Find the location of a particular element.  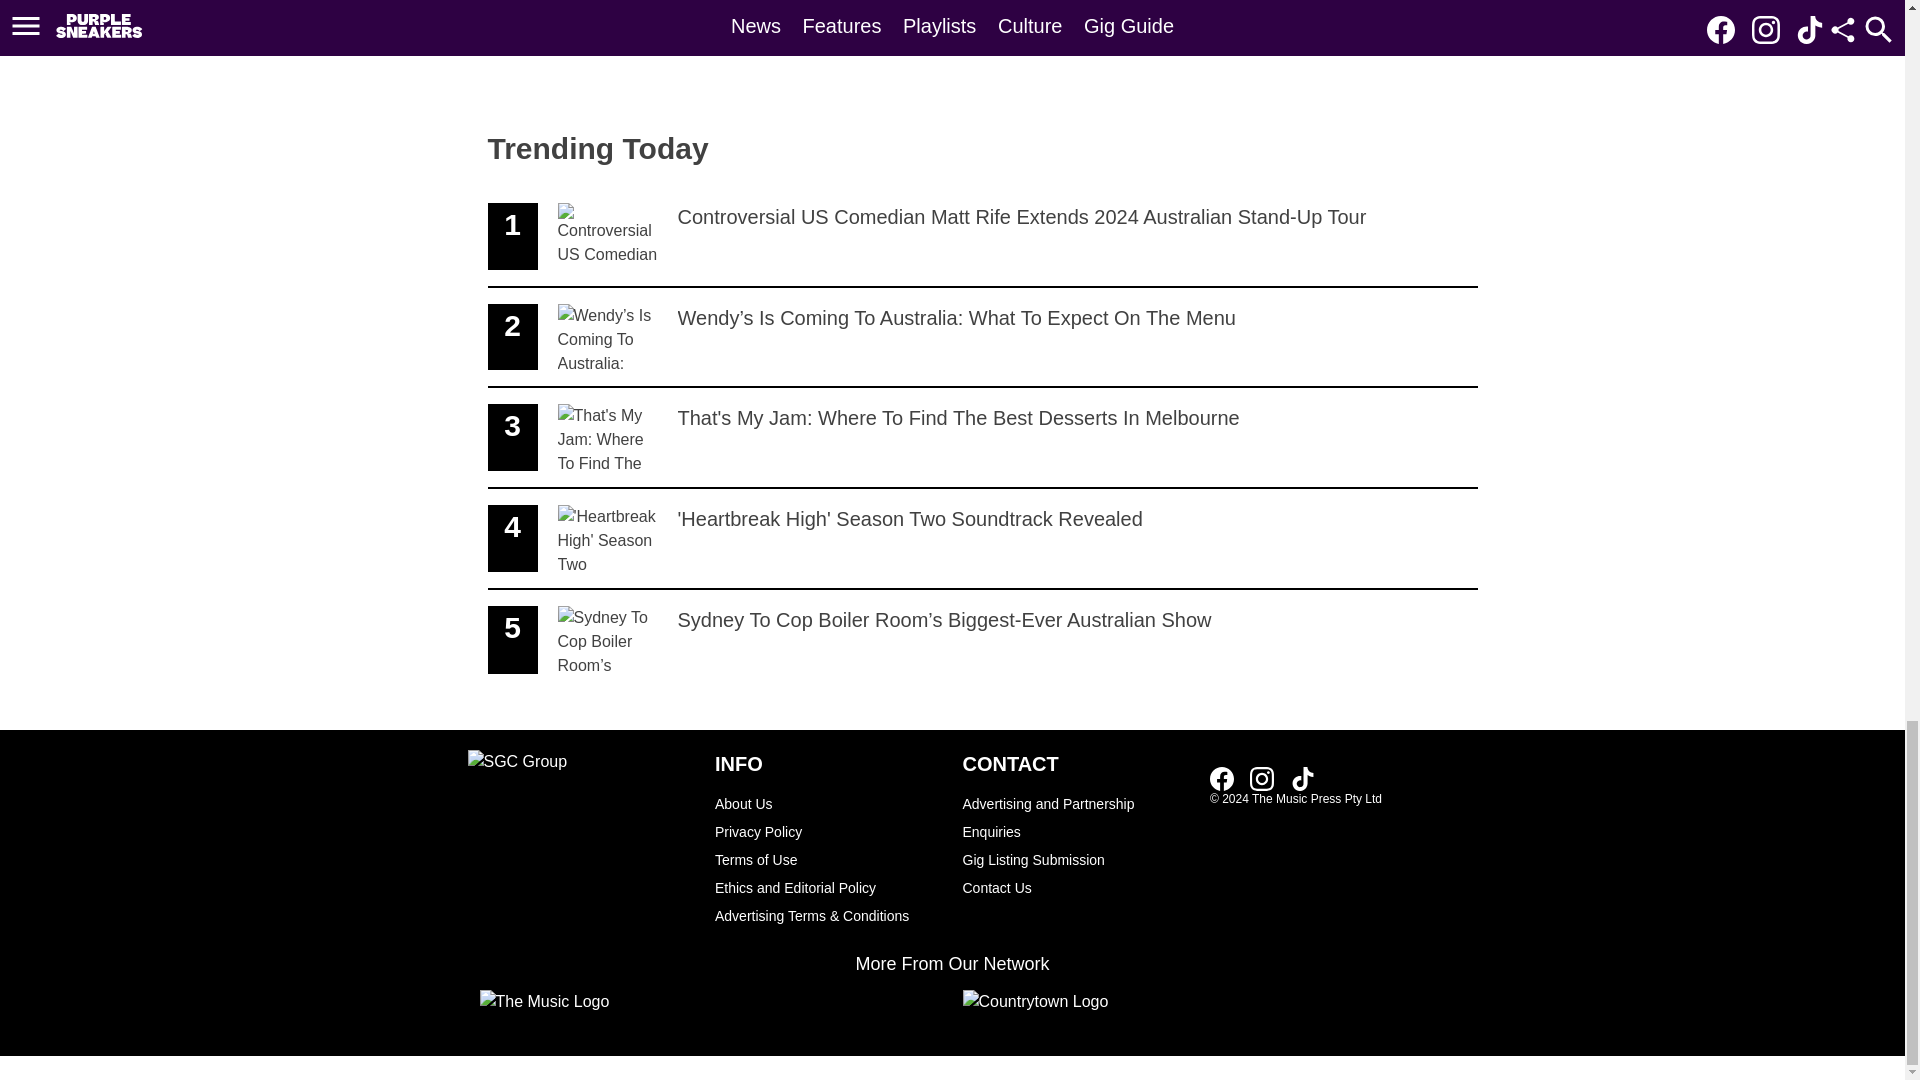

Gig Listing Submission is located at coordinates (1076, 859).